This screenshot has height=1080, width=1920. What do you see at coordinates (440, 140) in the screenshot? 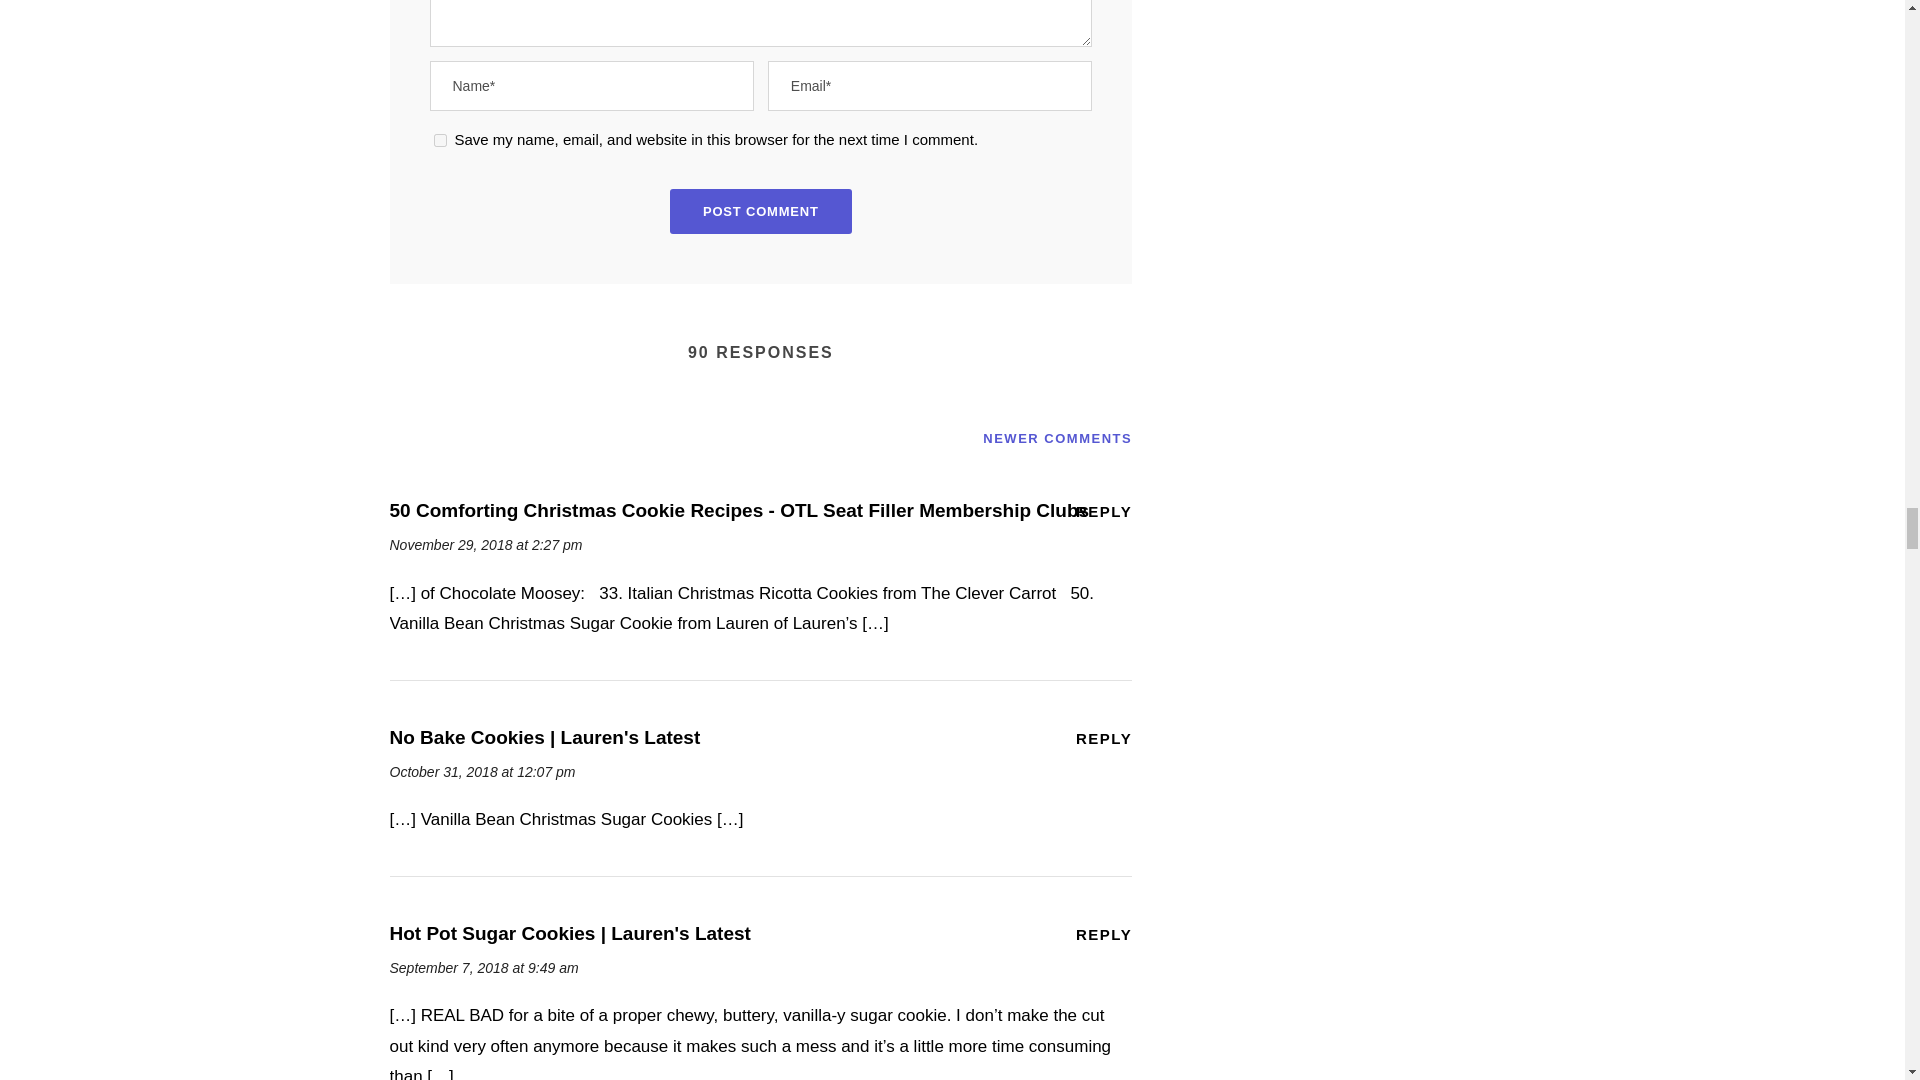
I see `yes` at bounding box center [440, 140].